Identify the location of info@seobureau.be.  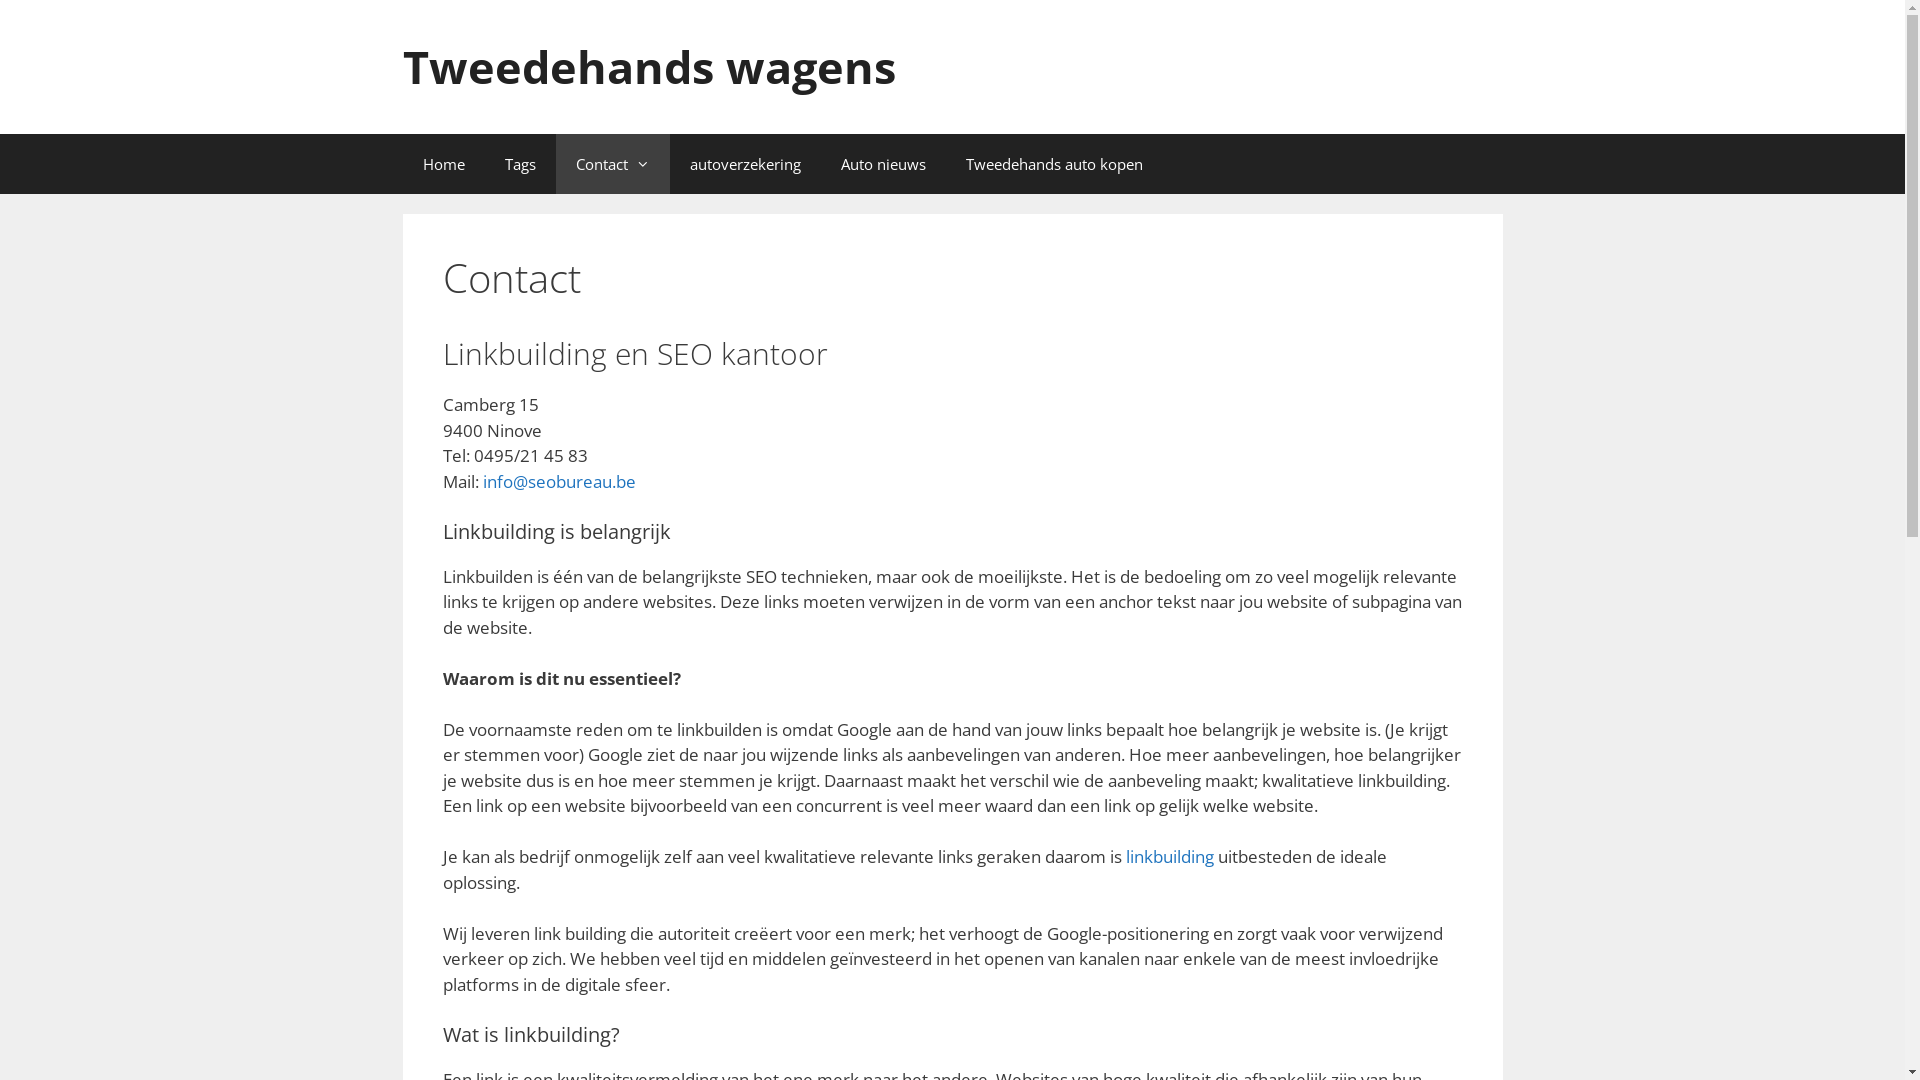
(558, 482).